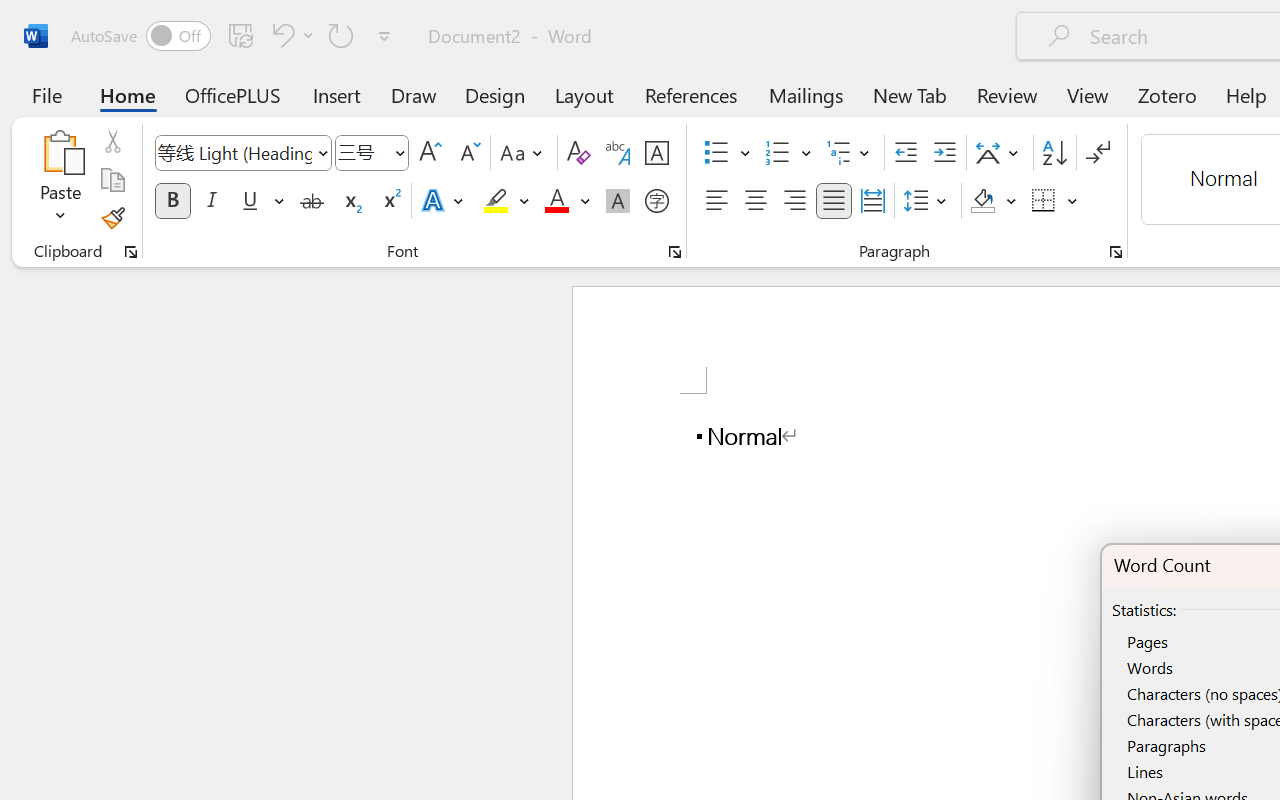 The image size is (1280, 800). I want to click on AutoSave, so click(140, 36).